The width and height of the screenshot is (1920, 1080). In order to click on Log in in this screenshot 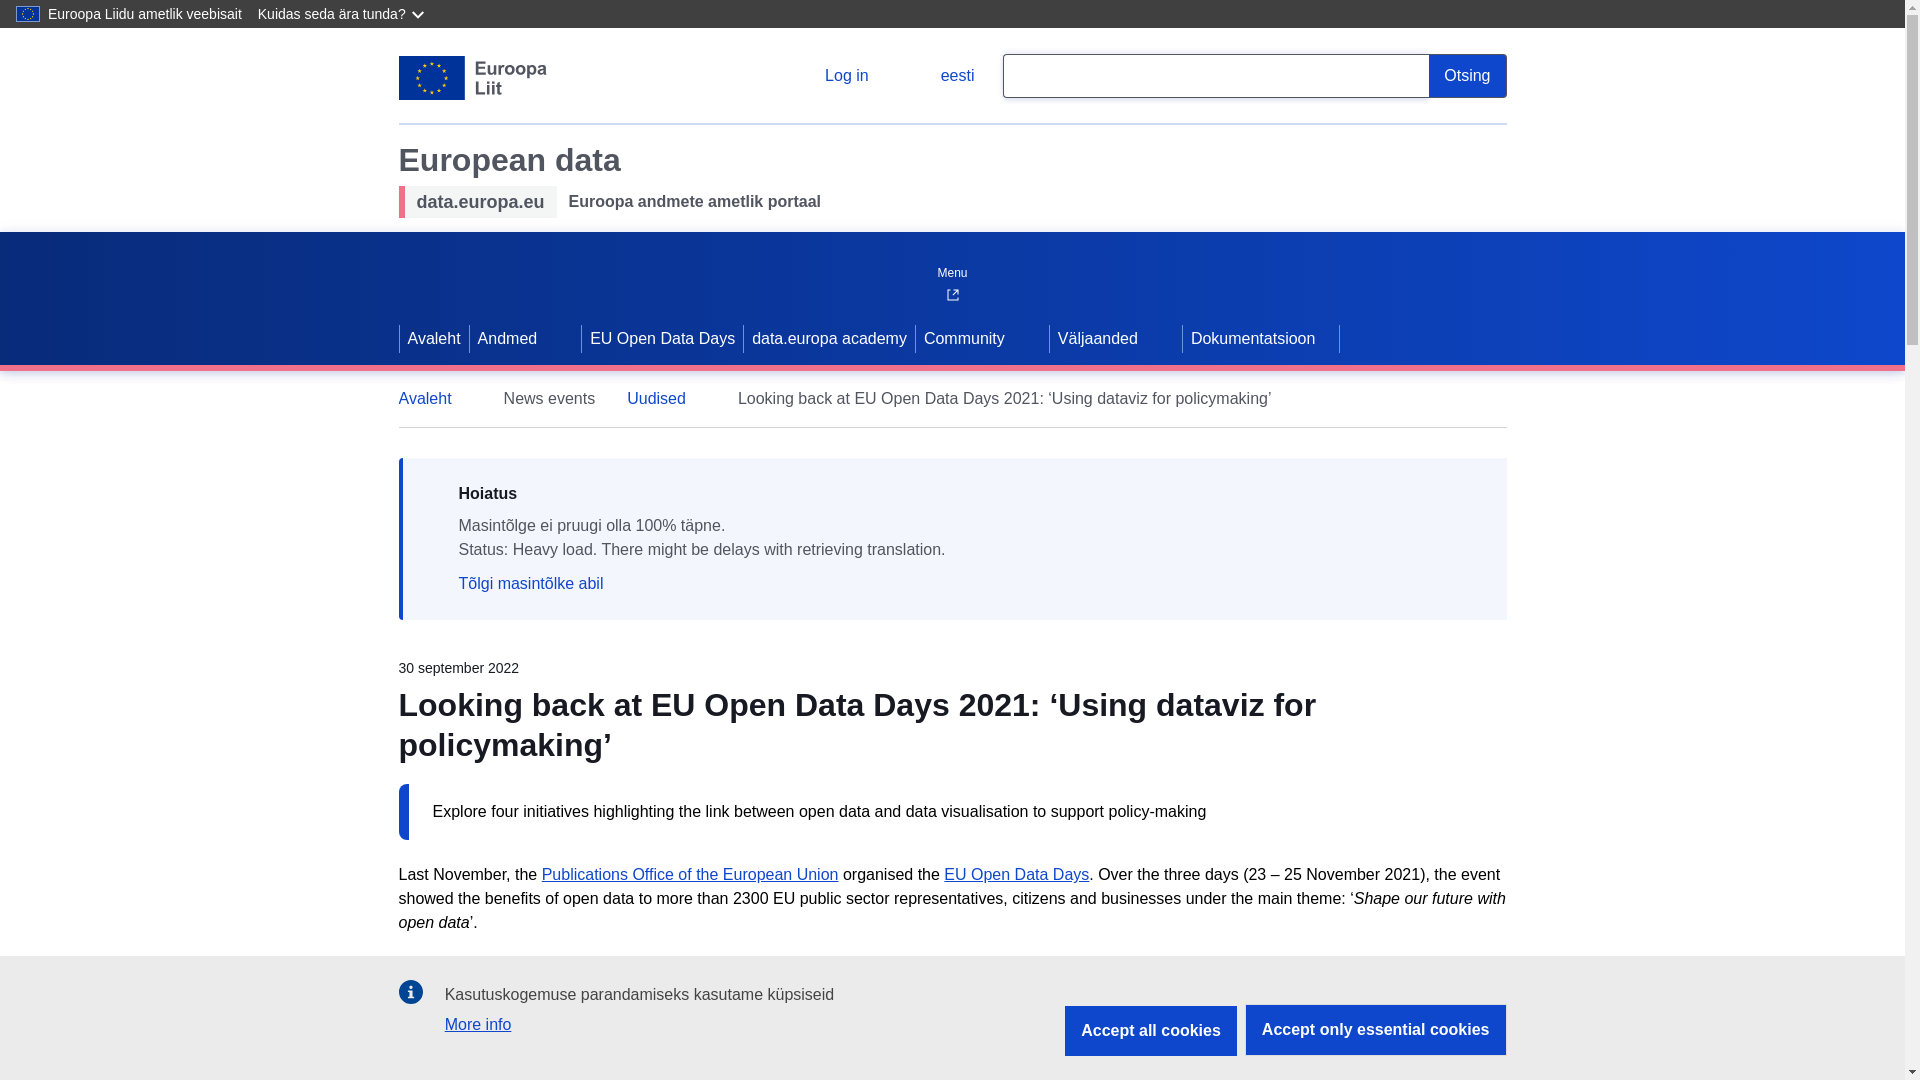, I will do `click(831, 76)`.